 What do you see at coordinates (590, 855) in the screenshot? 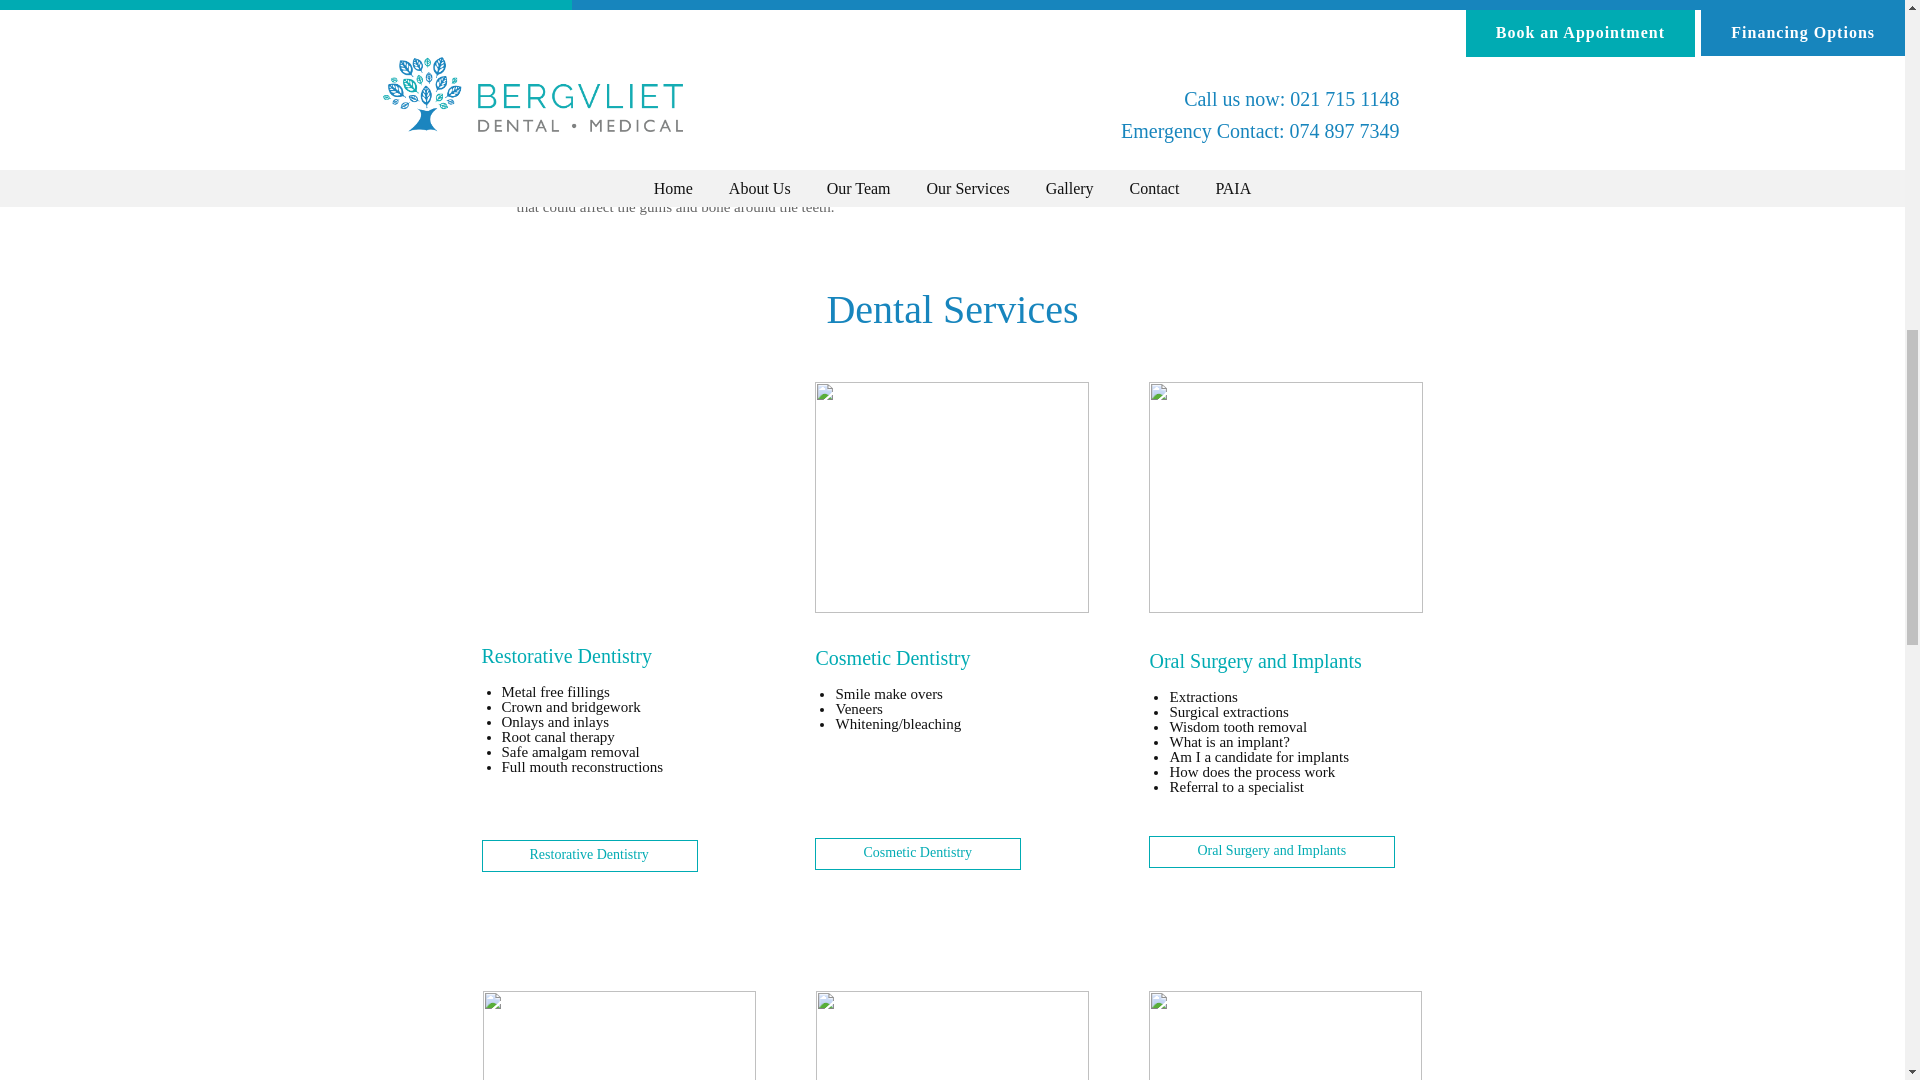
I see `Restorative Dentistry` at bounding box center [590, 855].